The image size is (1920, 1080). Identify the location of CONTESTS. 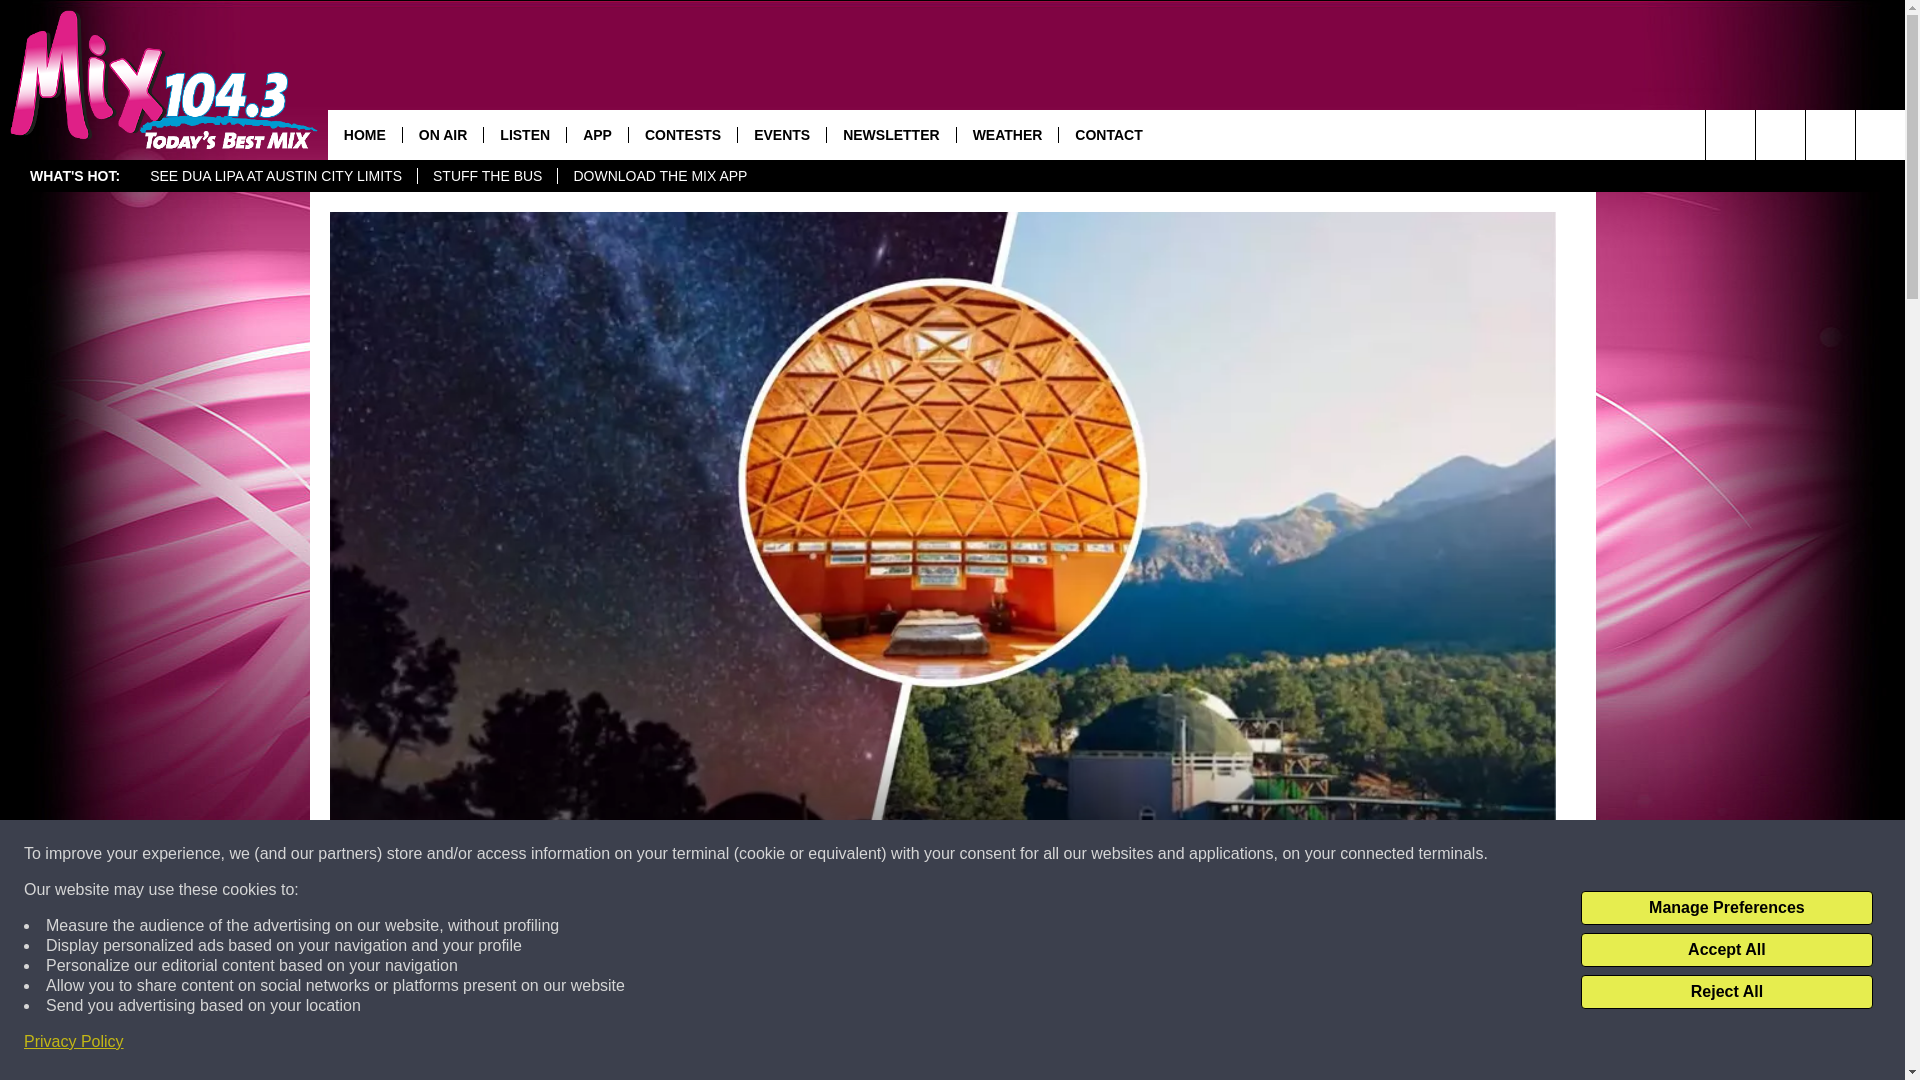
(682, 134).